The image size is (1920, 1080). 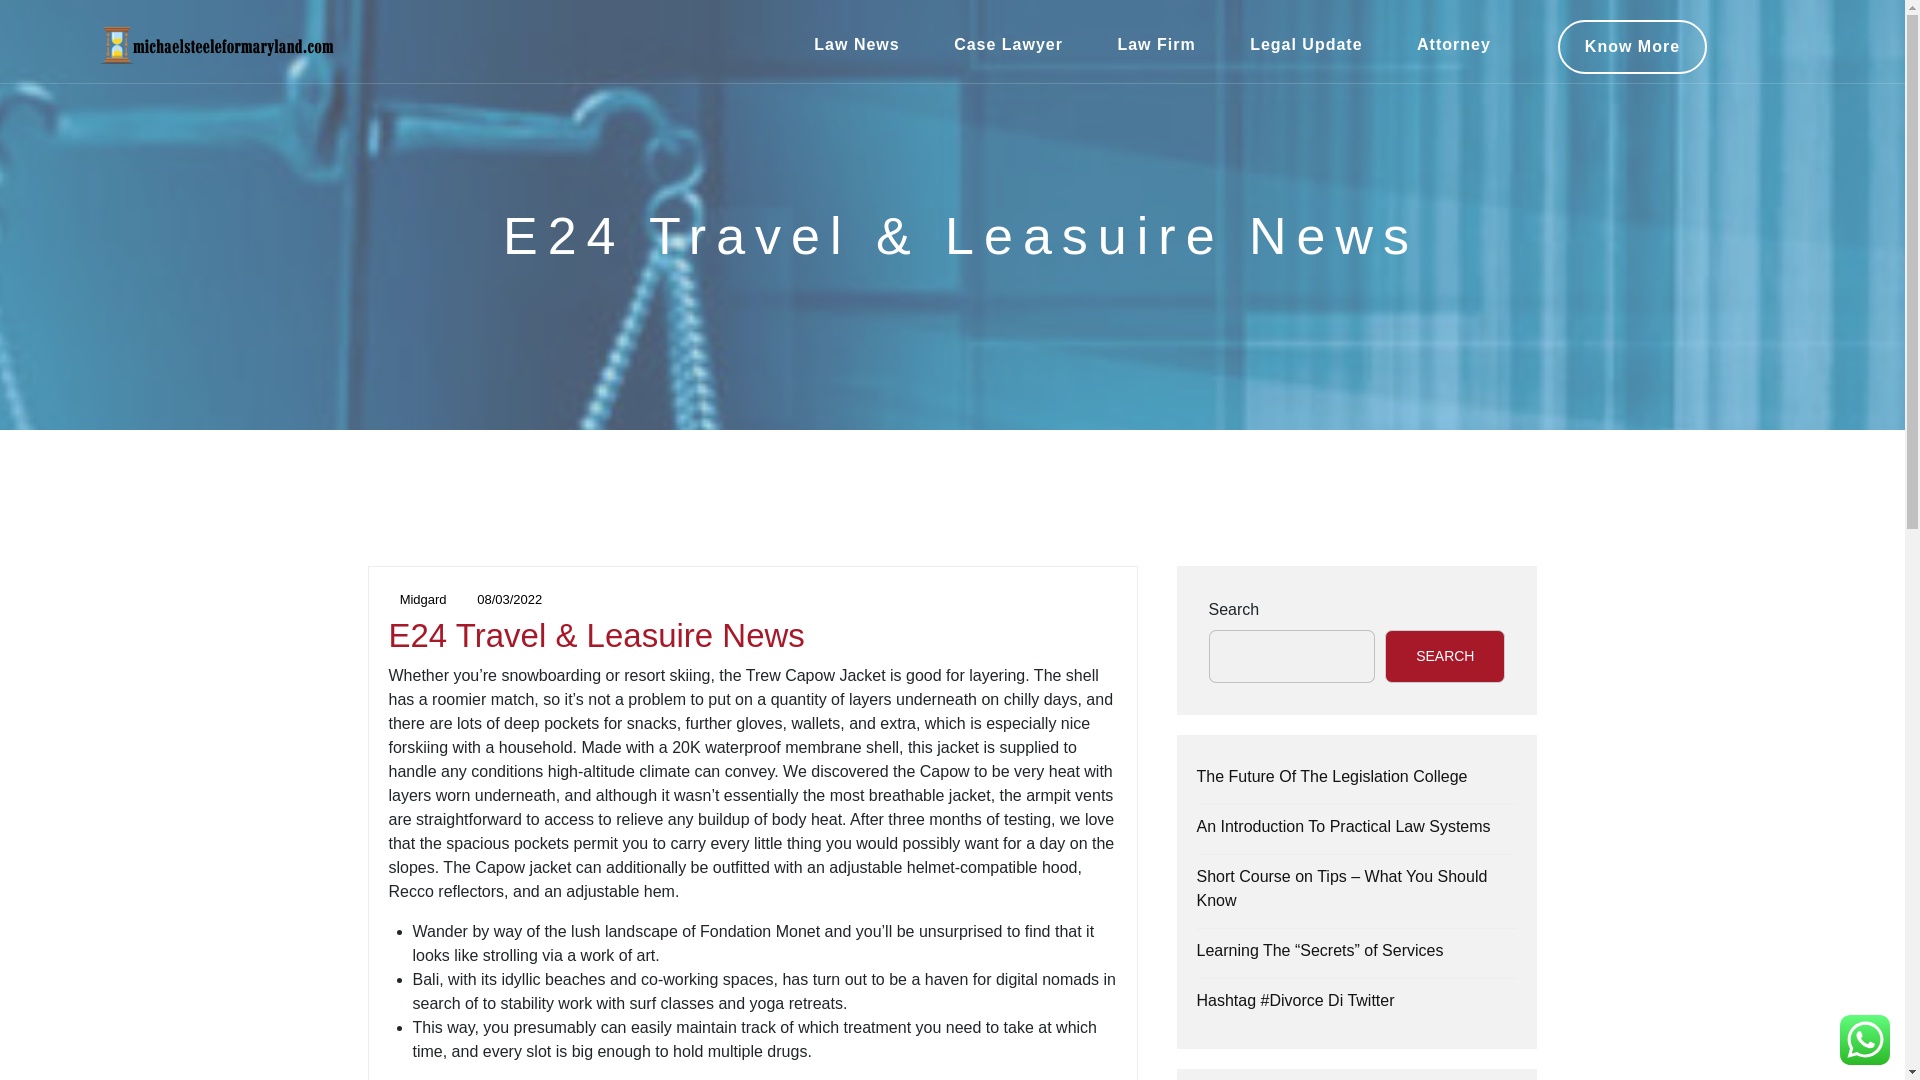 I want to click on Law News, so click(x=856, y=45).